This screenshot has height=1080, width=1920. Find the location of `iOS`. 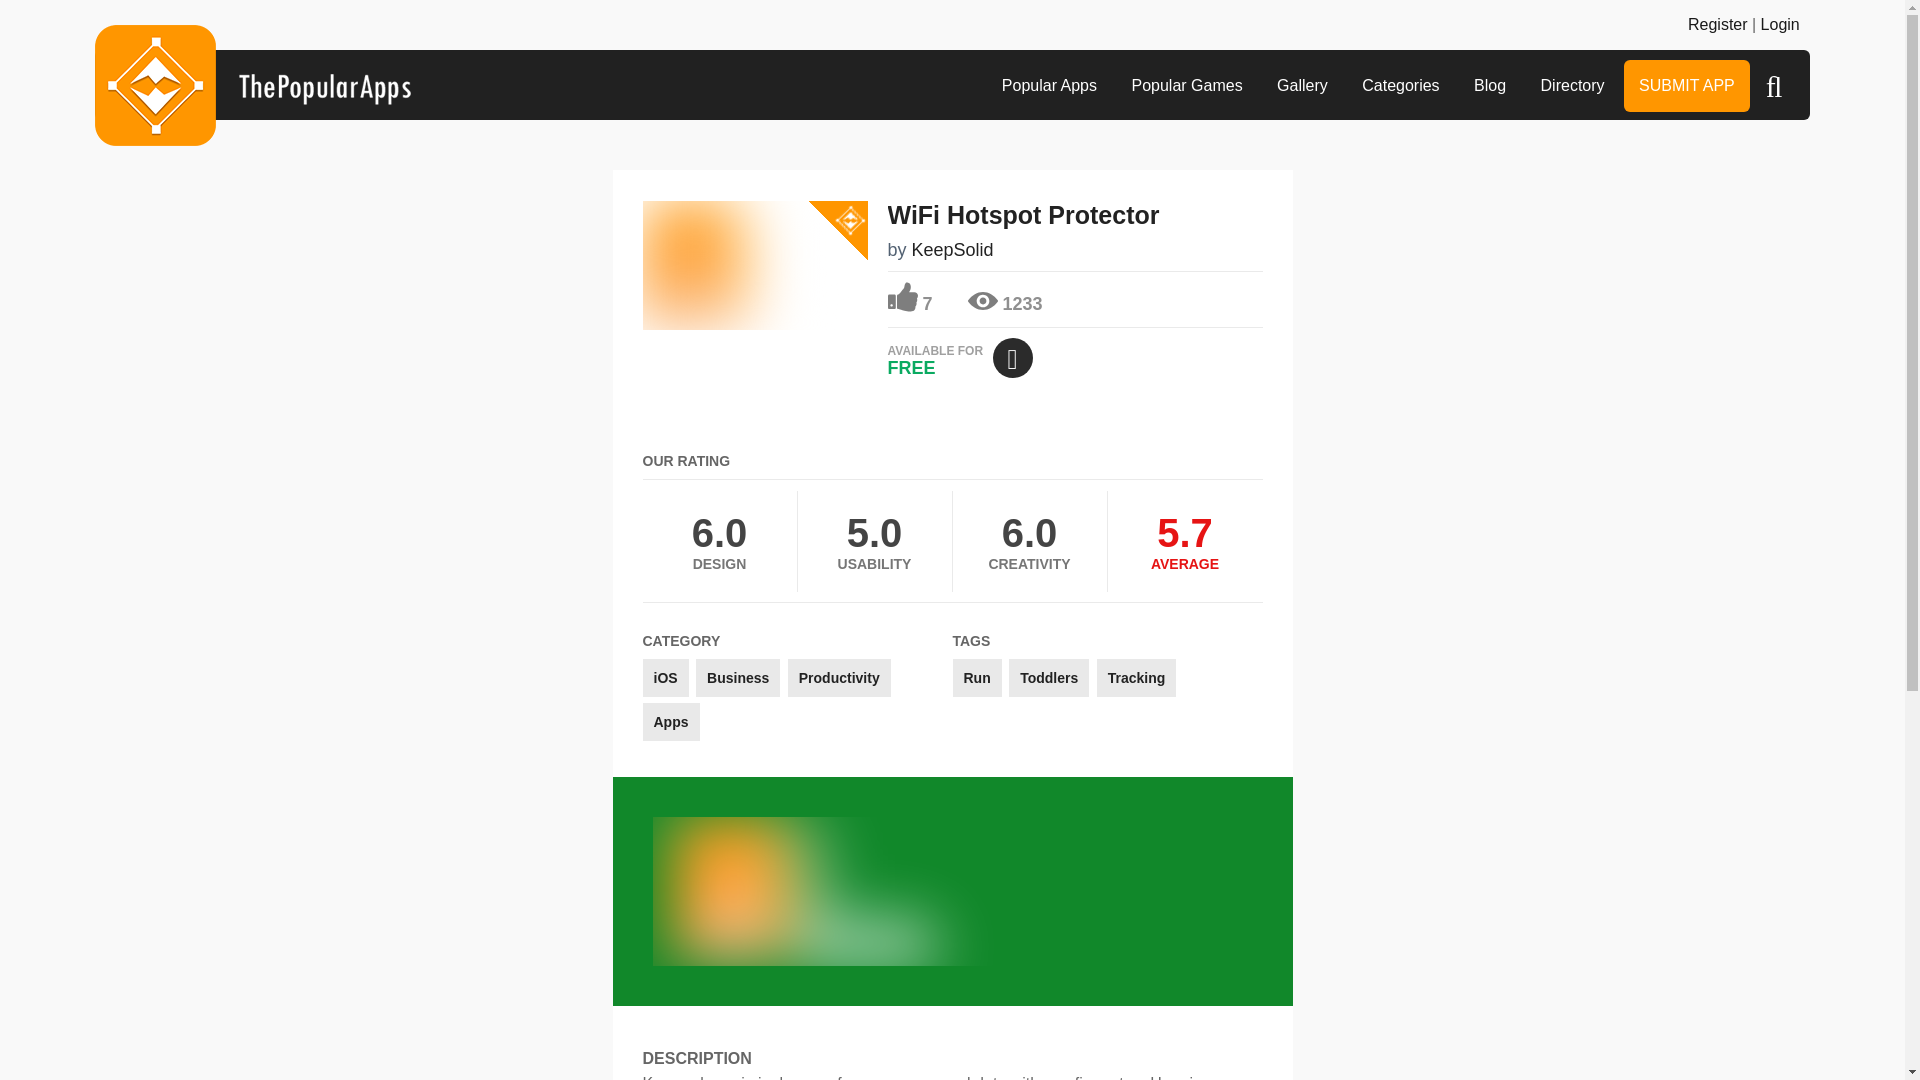

iOS is located at coordinates (664, 677).